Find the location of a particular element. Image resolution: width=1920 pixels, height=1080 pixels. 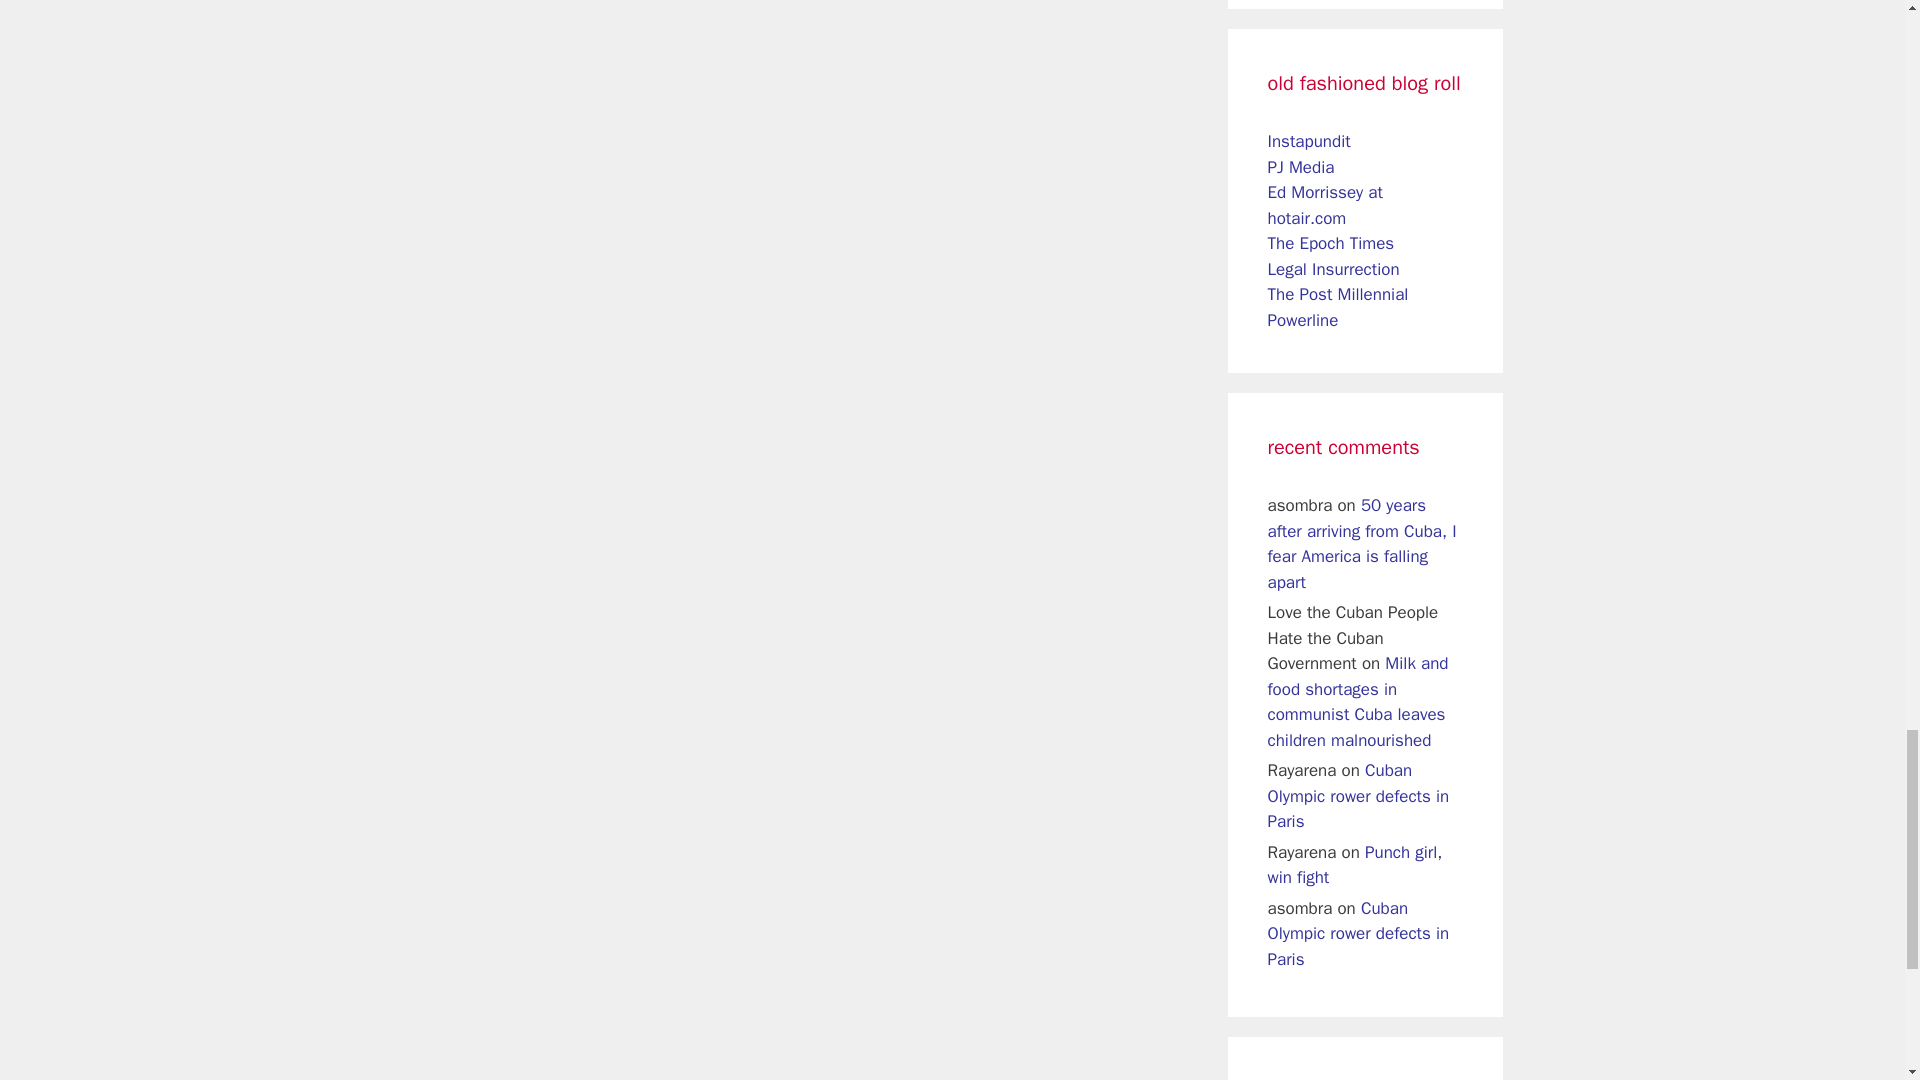

The Epoch Times is located at coordinates (1331, 243).